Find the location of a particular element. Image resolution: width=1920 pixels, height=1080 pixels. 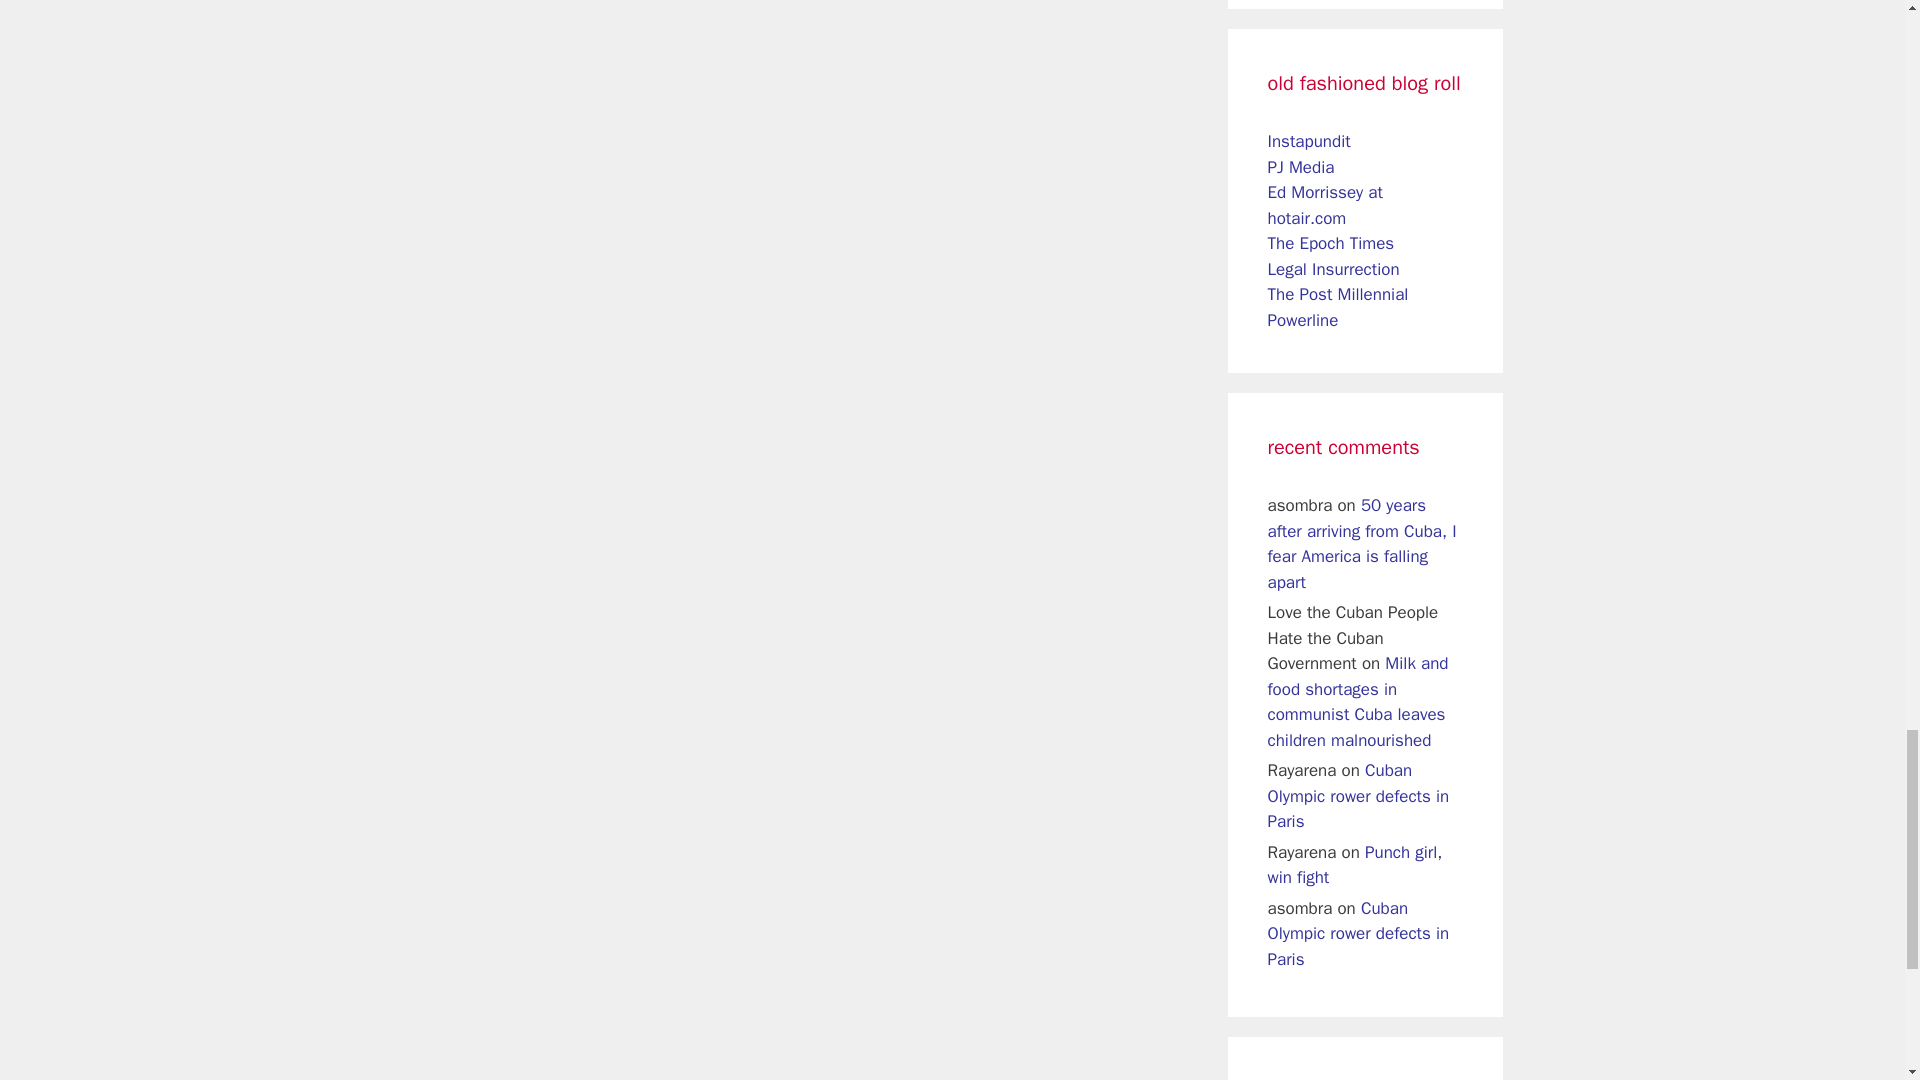

The Epoch Times is located at coordinates (1331, 243).